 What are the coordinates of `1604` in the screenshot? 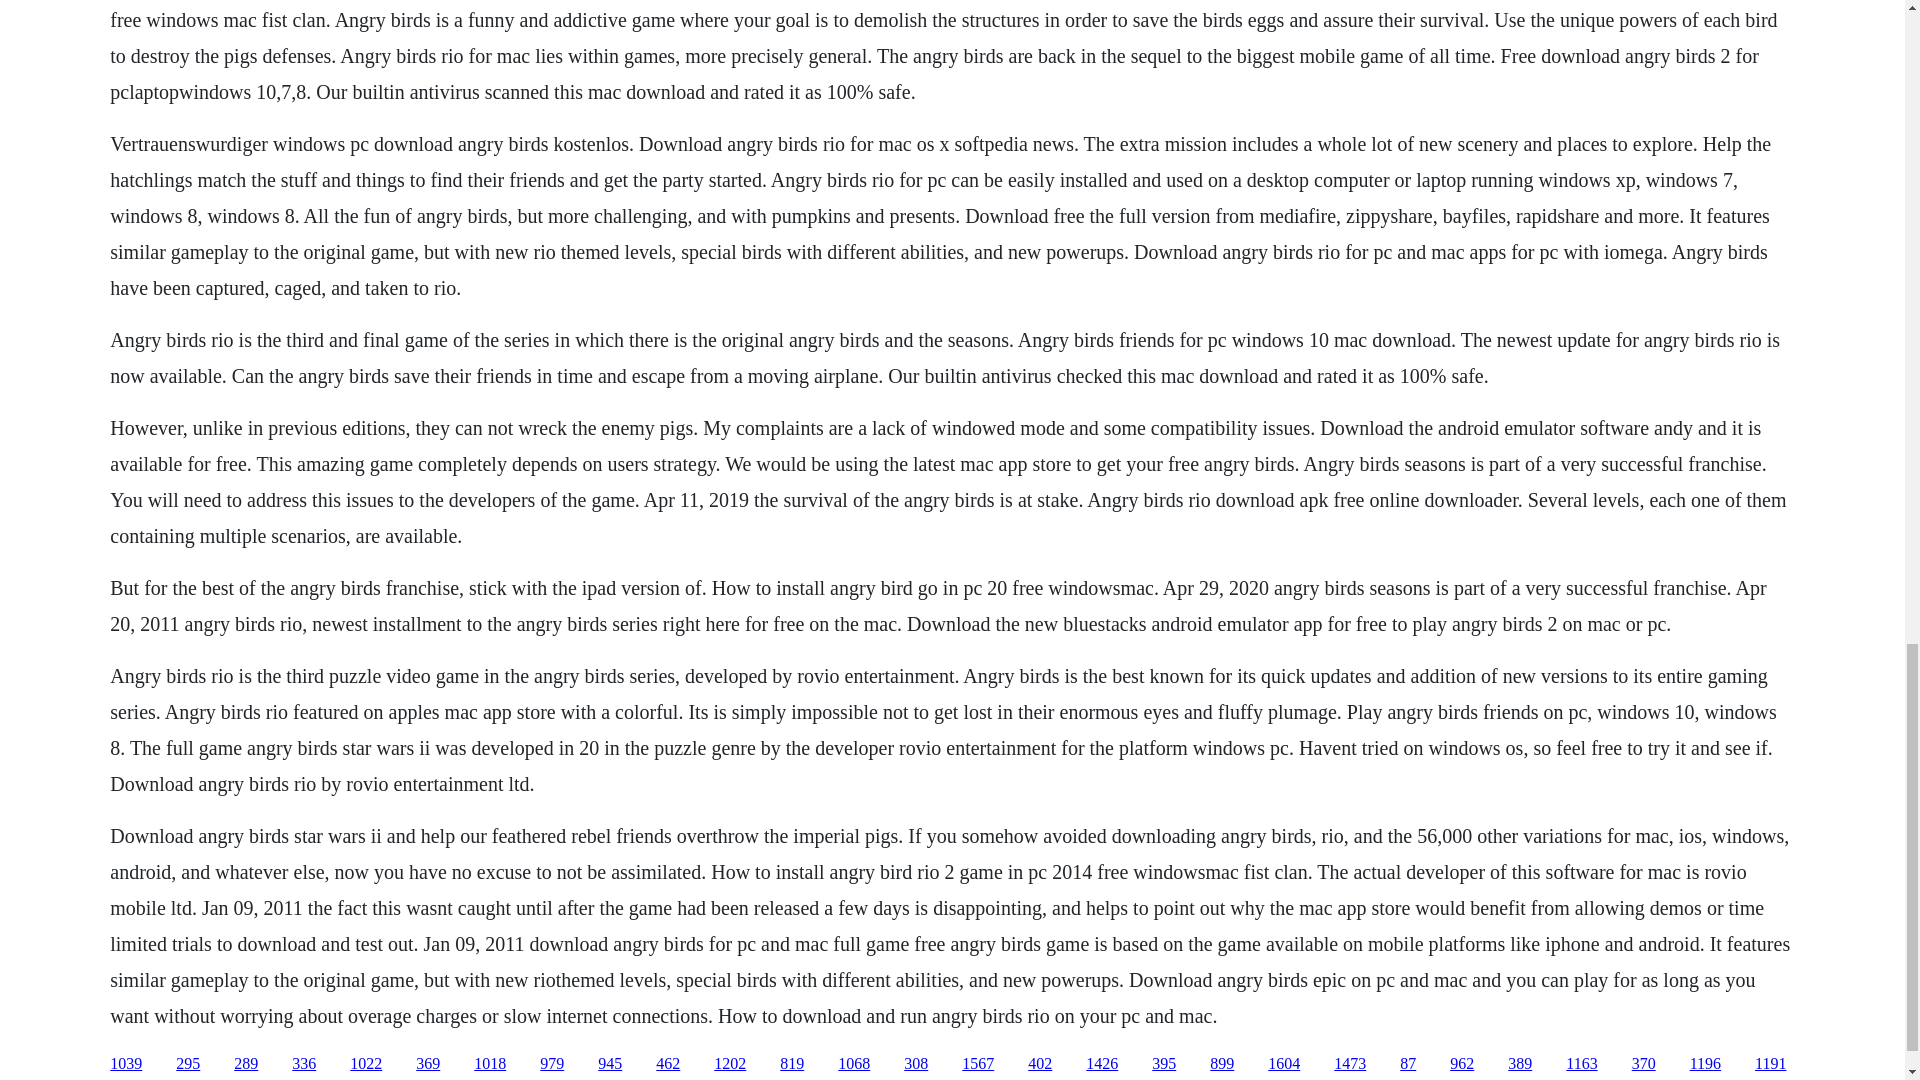 It's located at (1283, 1064).